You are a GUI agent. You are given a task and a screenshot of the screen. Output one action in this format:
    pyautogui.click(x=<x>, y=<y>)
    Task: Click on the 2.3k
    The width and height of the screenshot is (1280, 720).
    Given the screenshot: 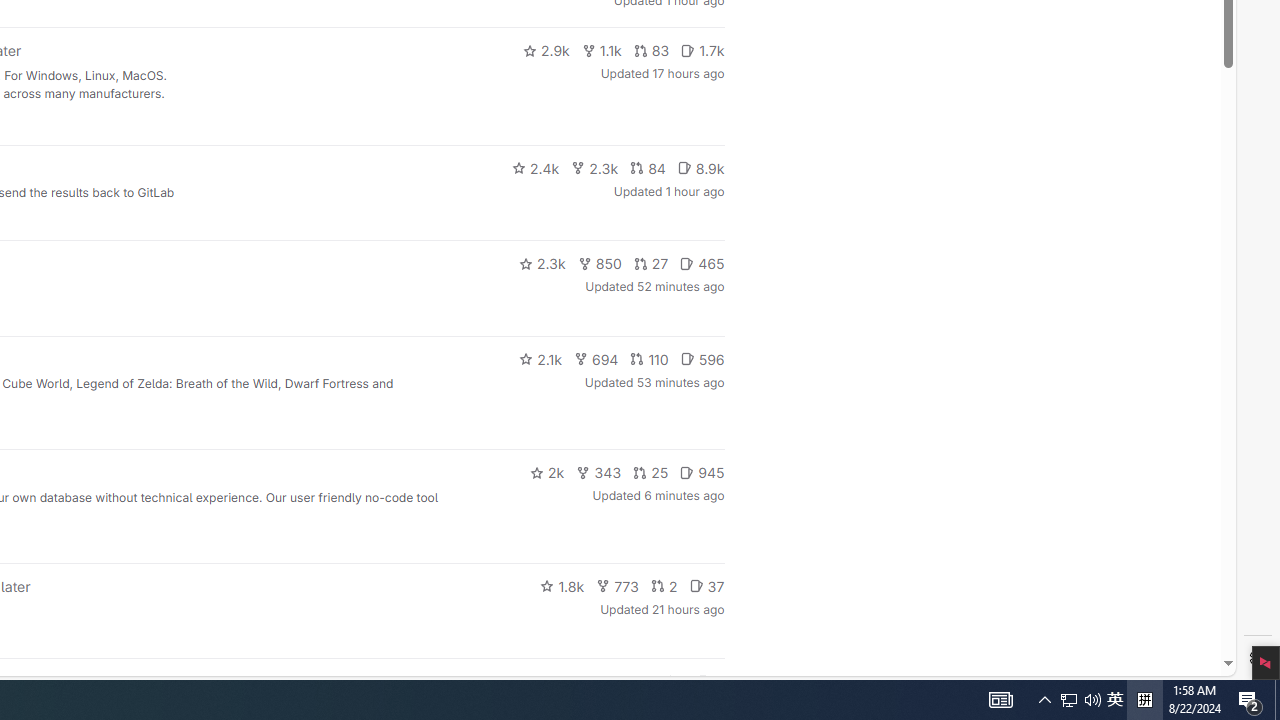 What is the action you would take?
    pyautogui.click(x=542, y=264)
    